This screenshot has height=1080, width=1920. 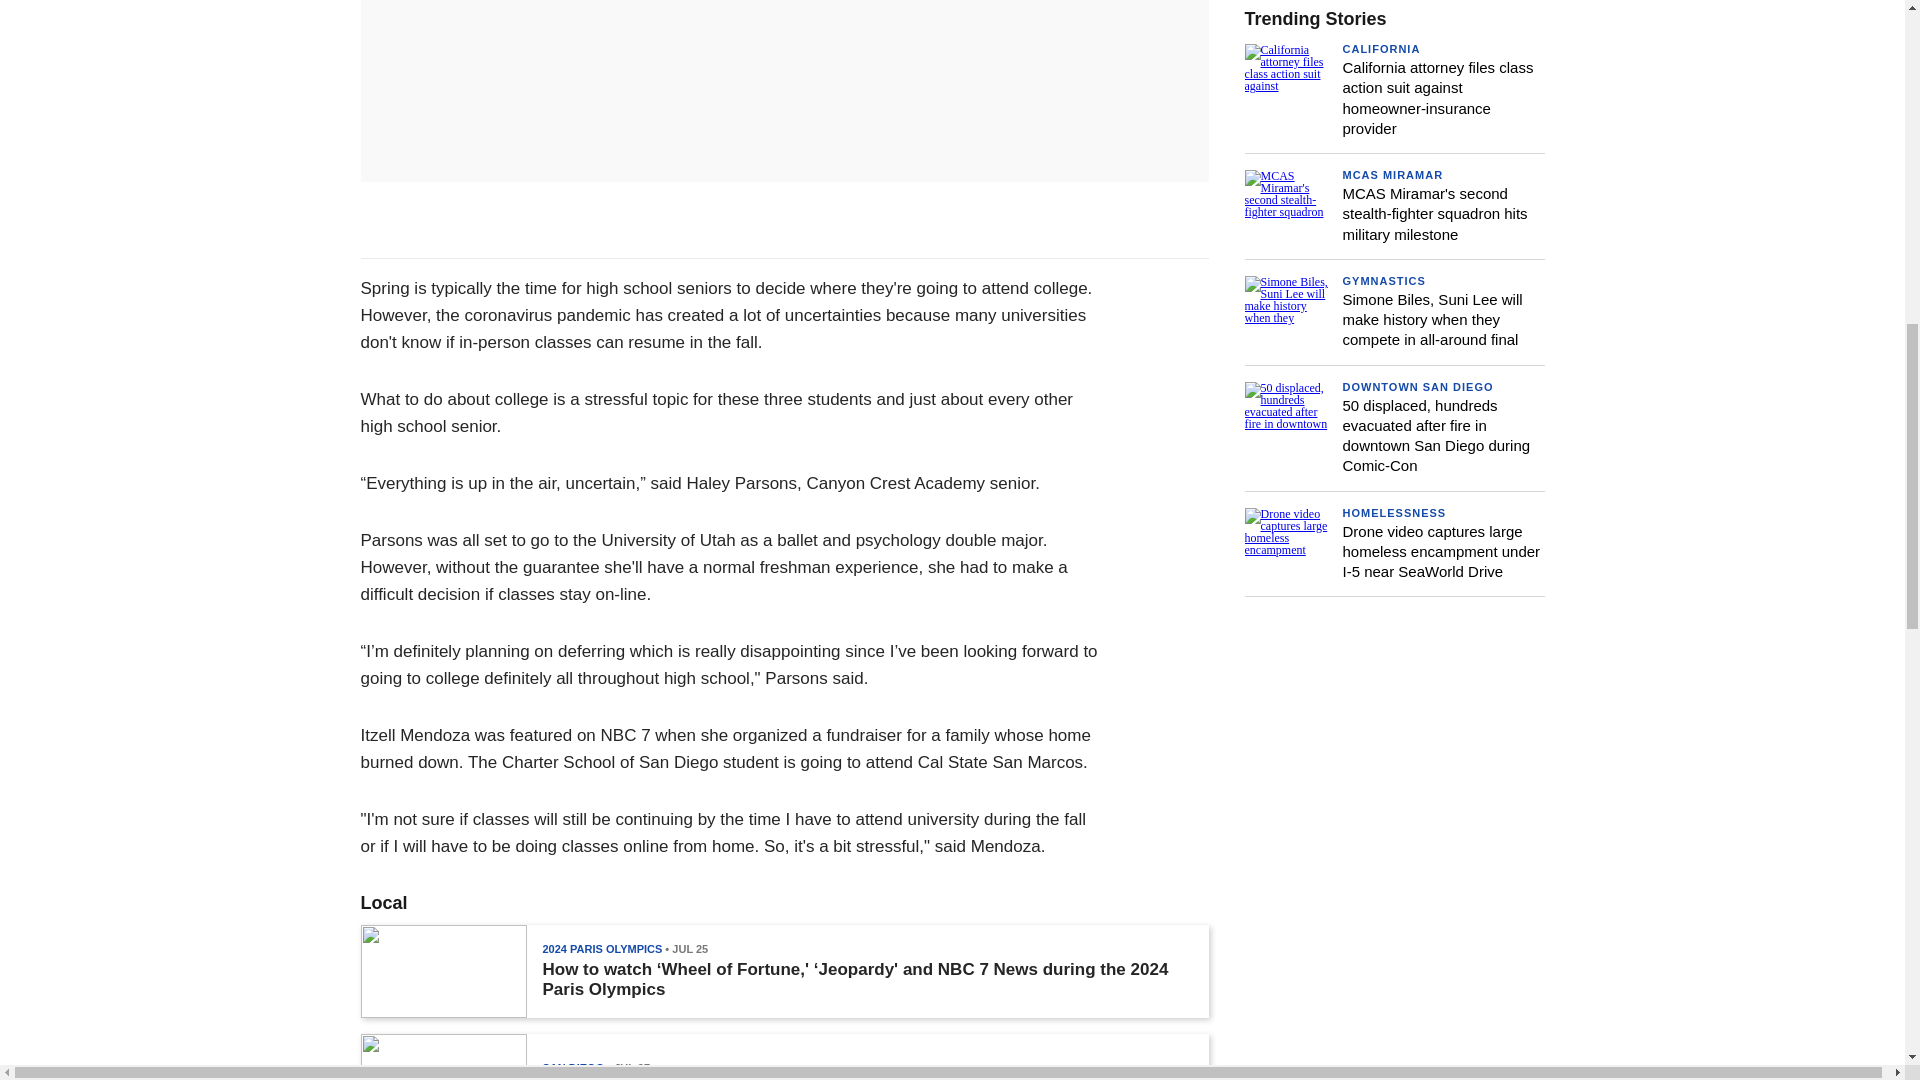 I want to click on SAN DIEGO, so click(x=572, y=1067).